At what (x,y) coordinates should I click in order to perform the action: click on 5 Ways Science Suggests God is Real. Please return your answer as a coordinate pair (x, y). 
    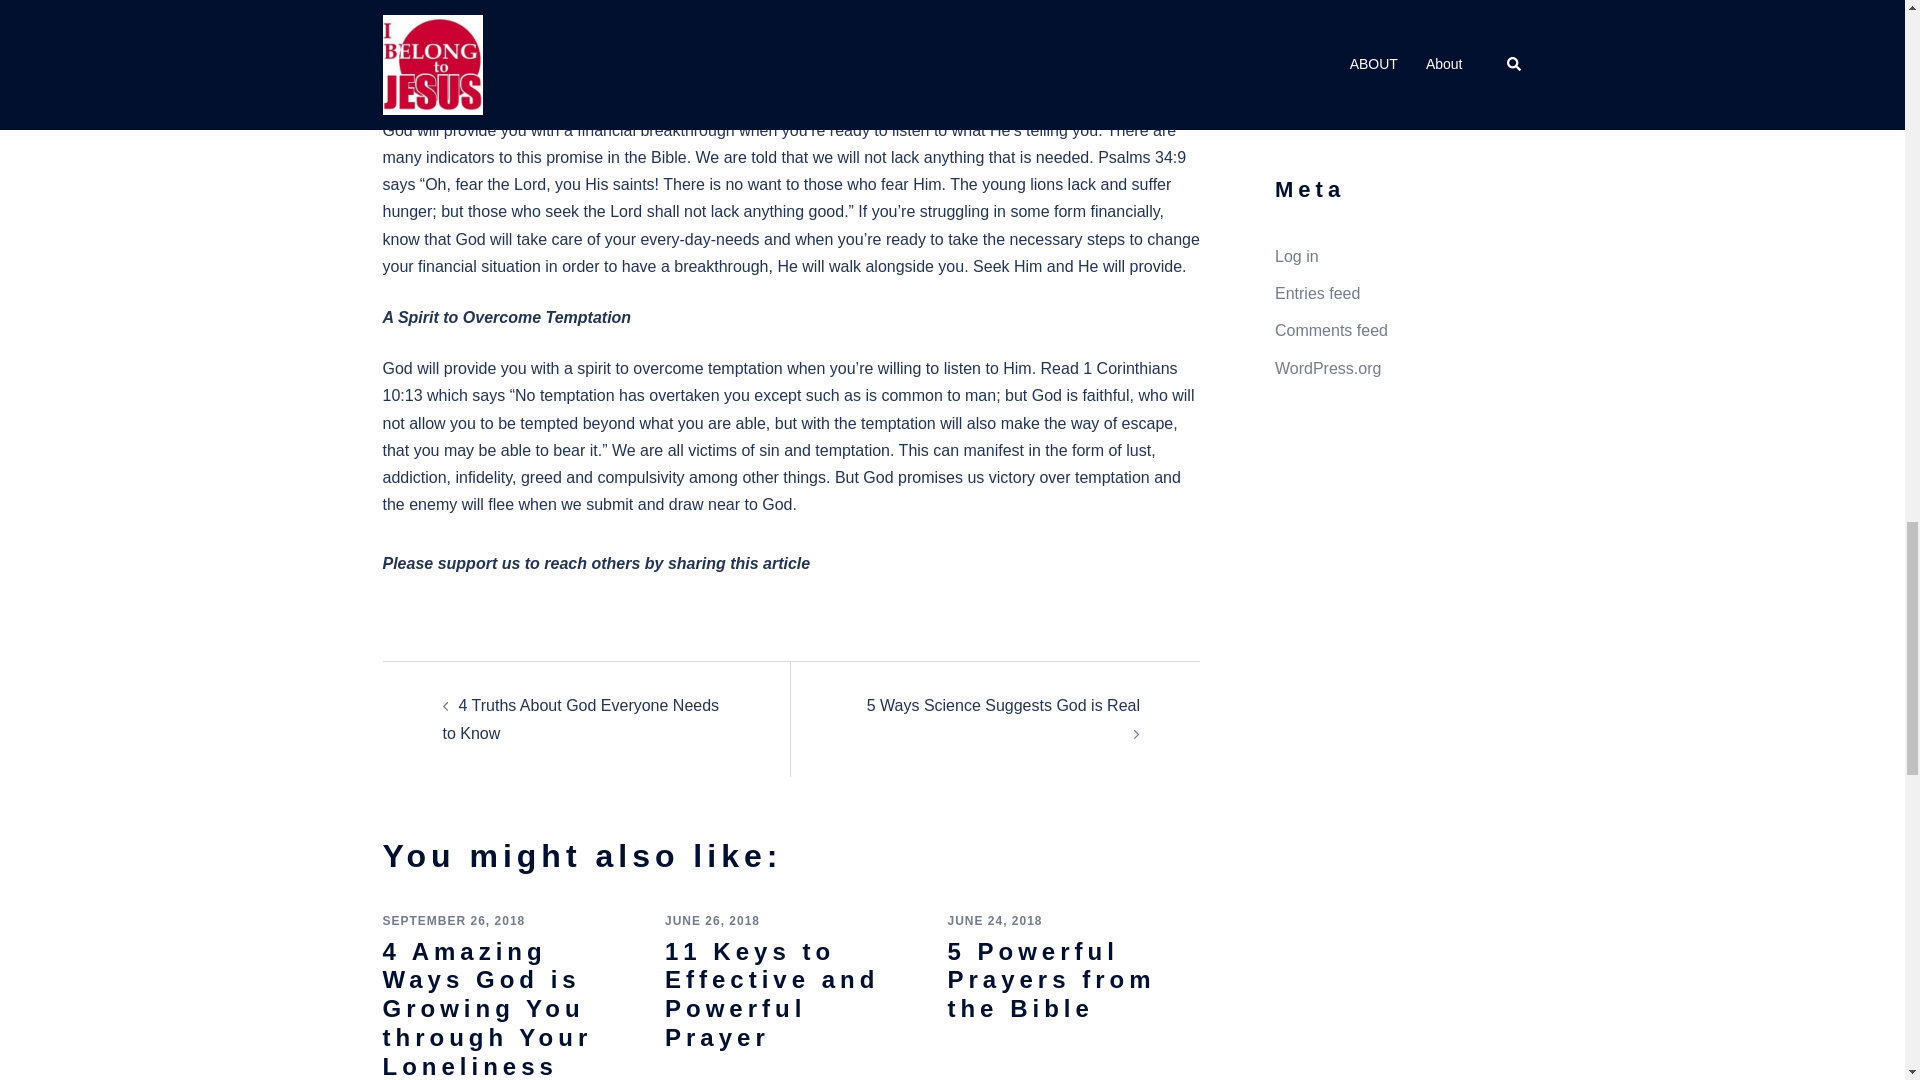
    Looking at the image, I should click on (1004, 704).